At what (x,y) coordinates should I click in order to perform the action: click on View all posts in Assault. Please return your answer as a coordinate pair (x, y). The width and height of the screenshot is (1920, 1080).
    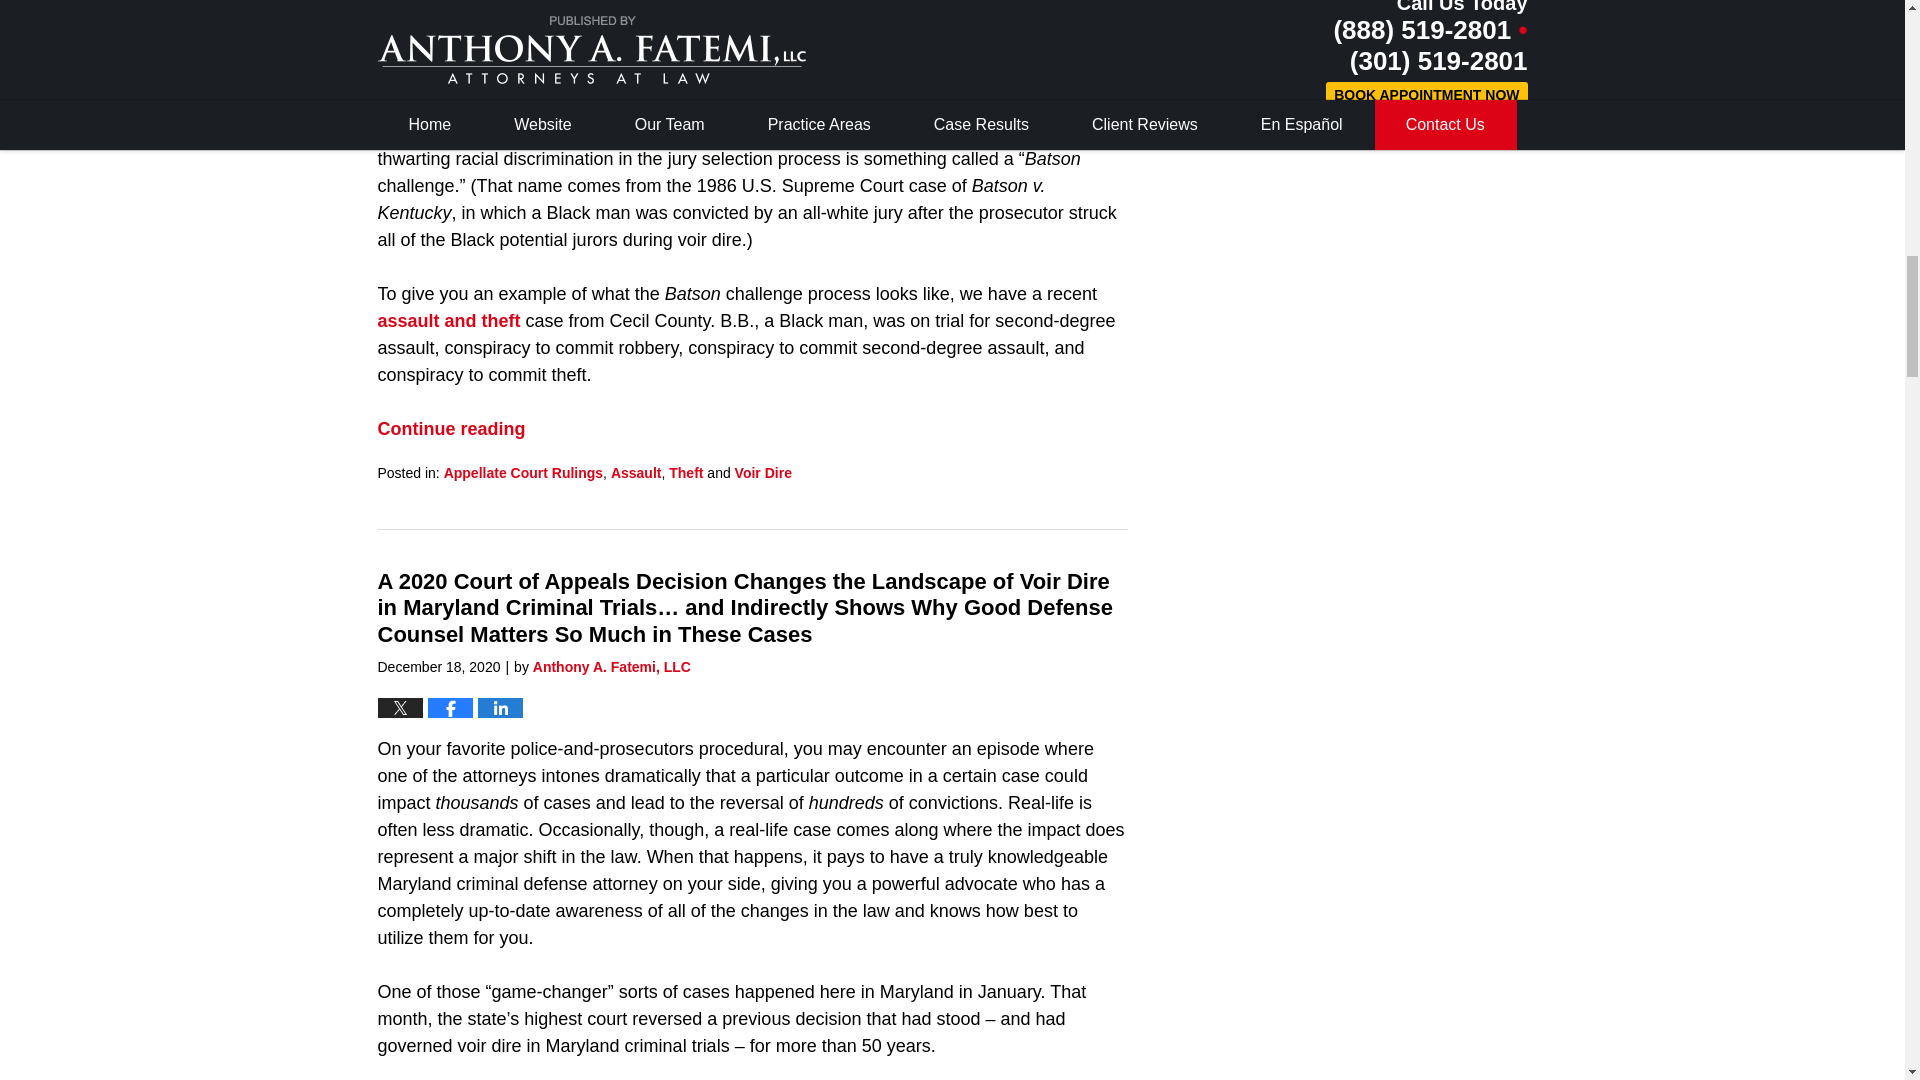
    Looking at the image, I should click on (636, 472).